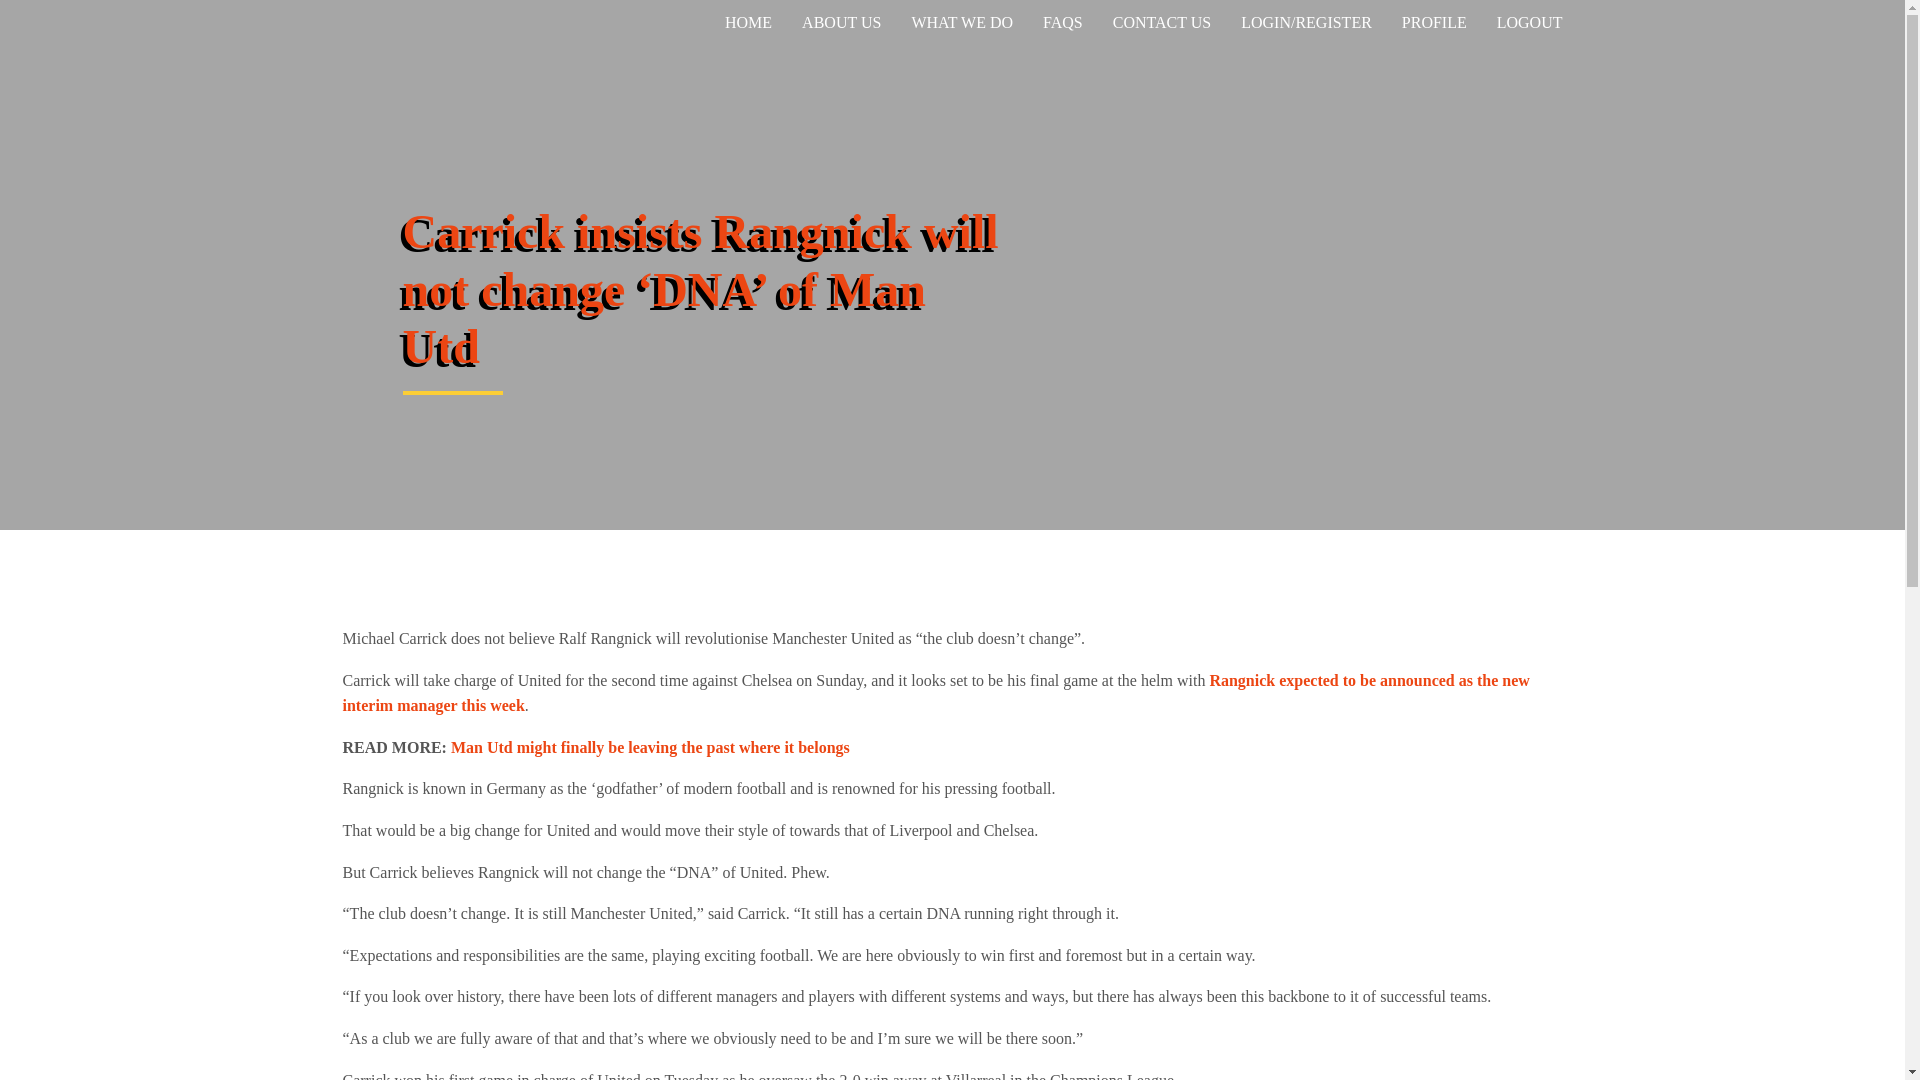  I want to click on PROFILE, so click(1434, 23).